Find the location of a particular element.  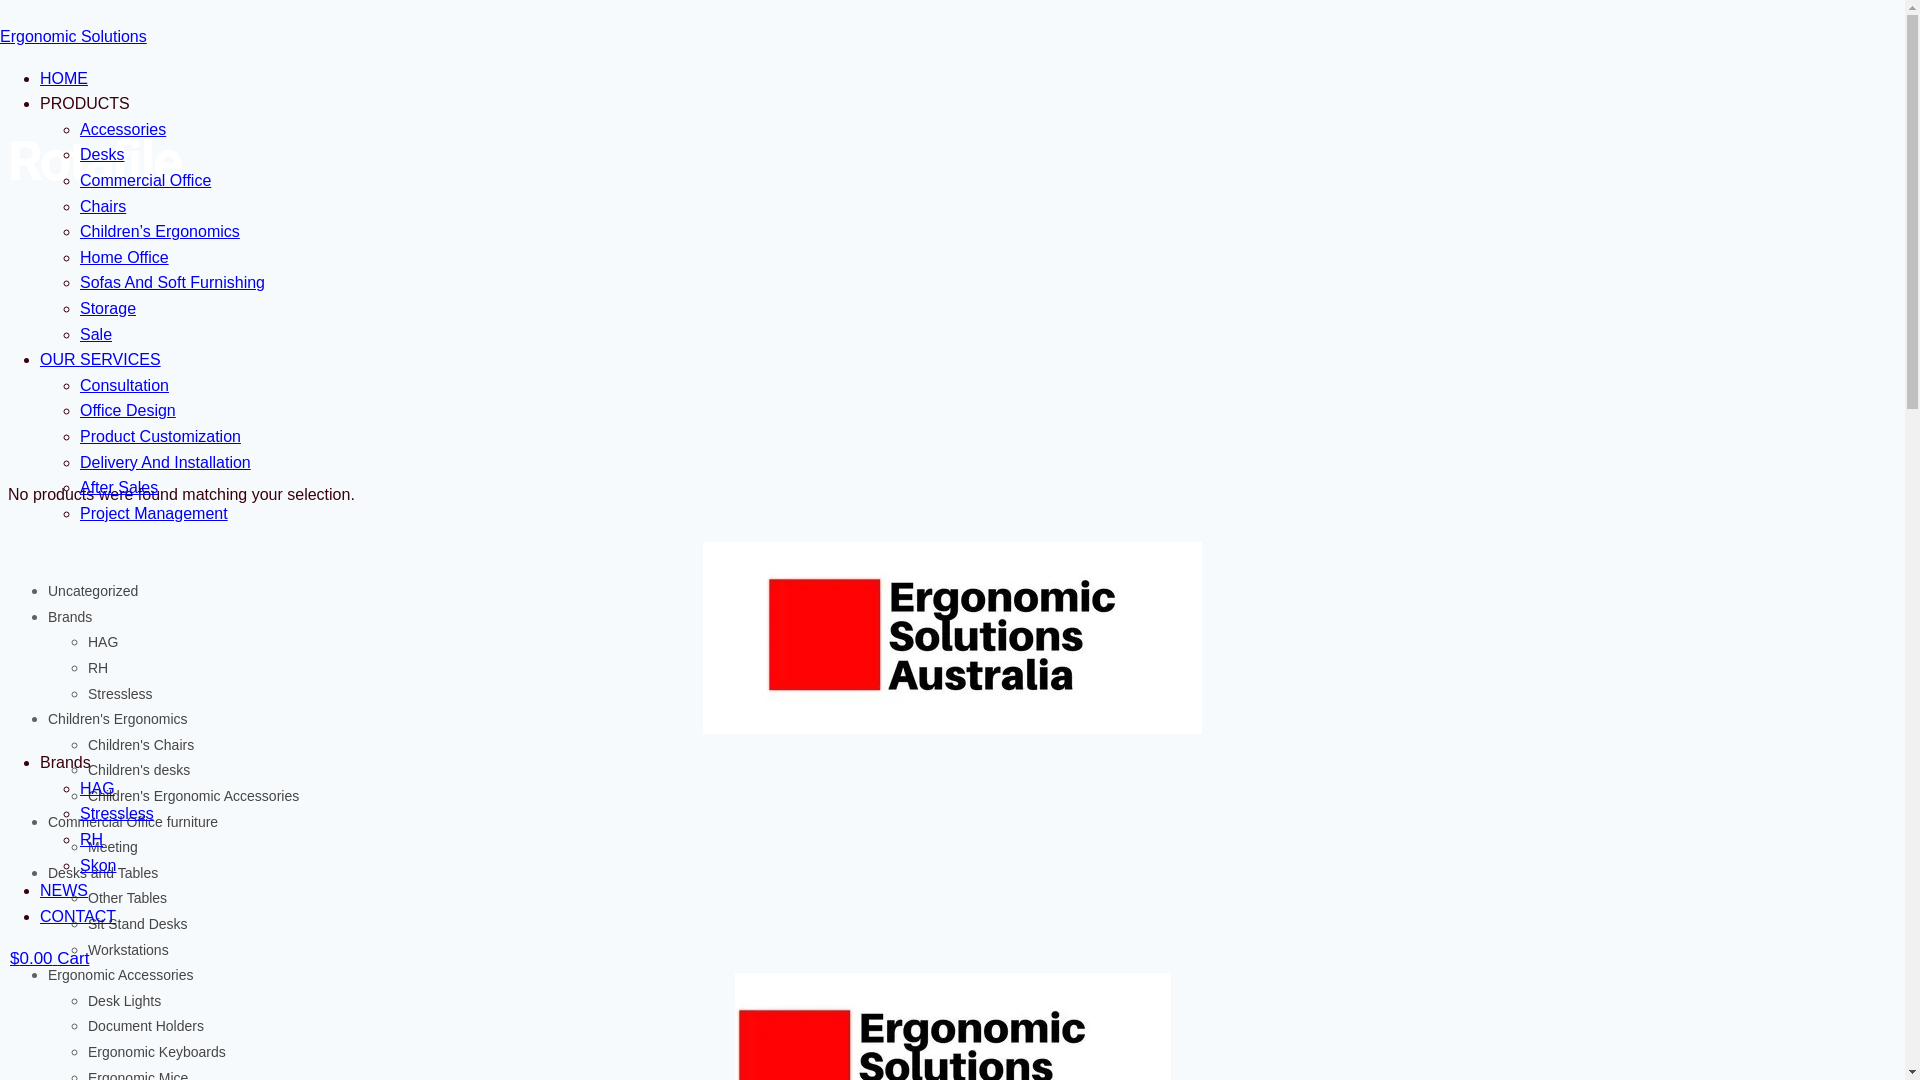

Workstations is located at coordinates (128, 950).